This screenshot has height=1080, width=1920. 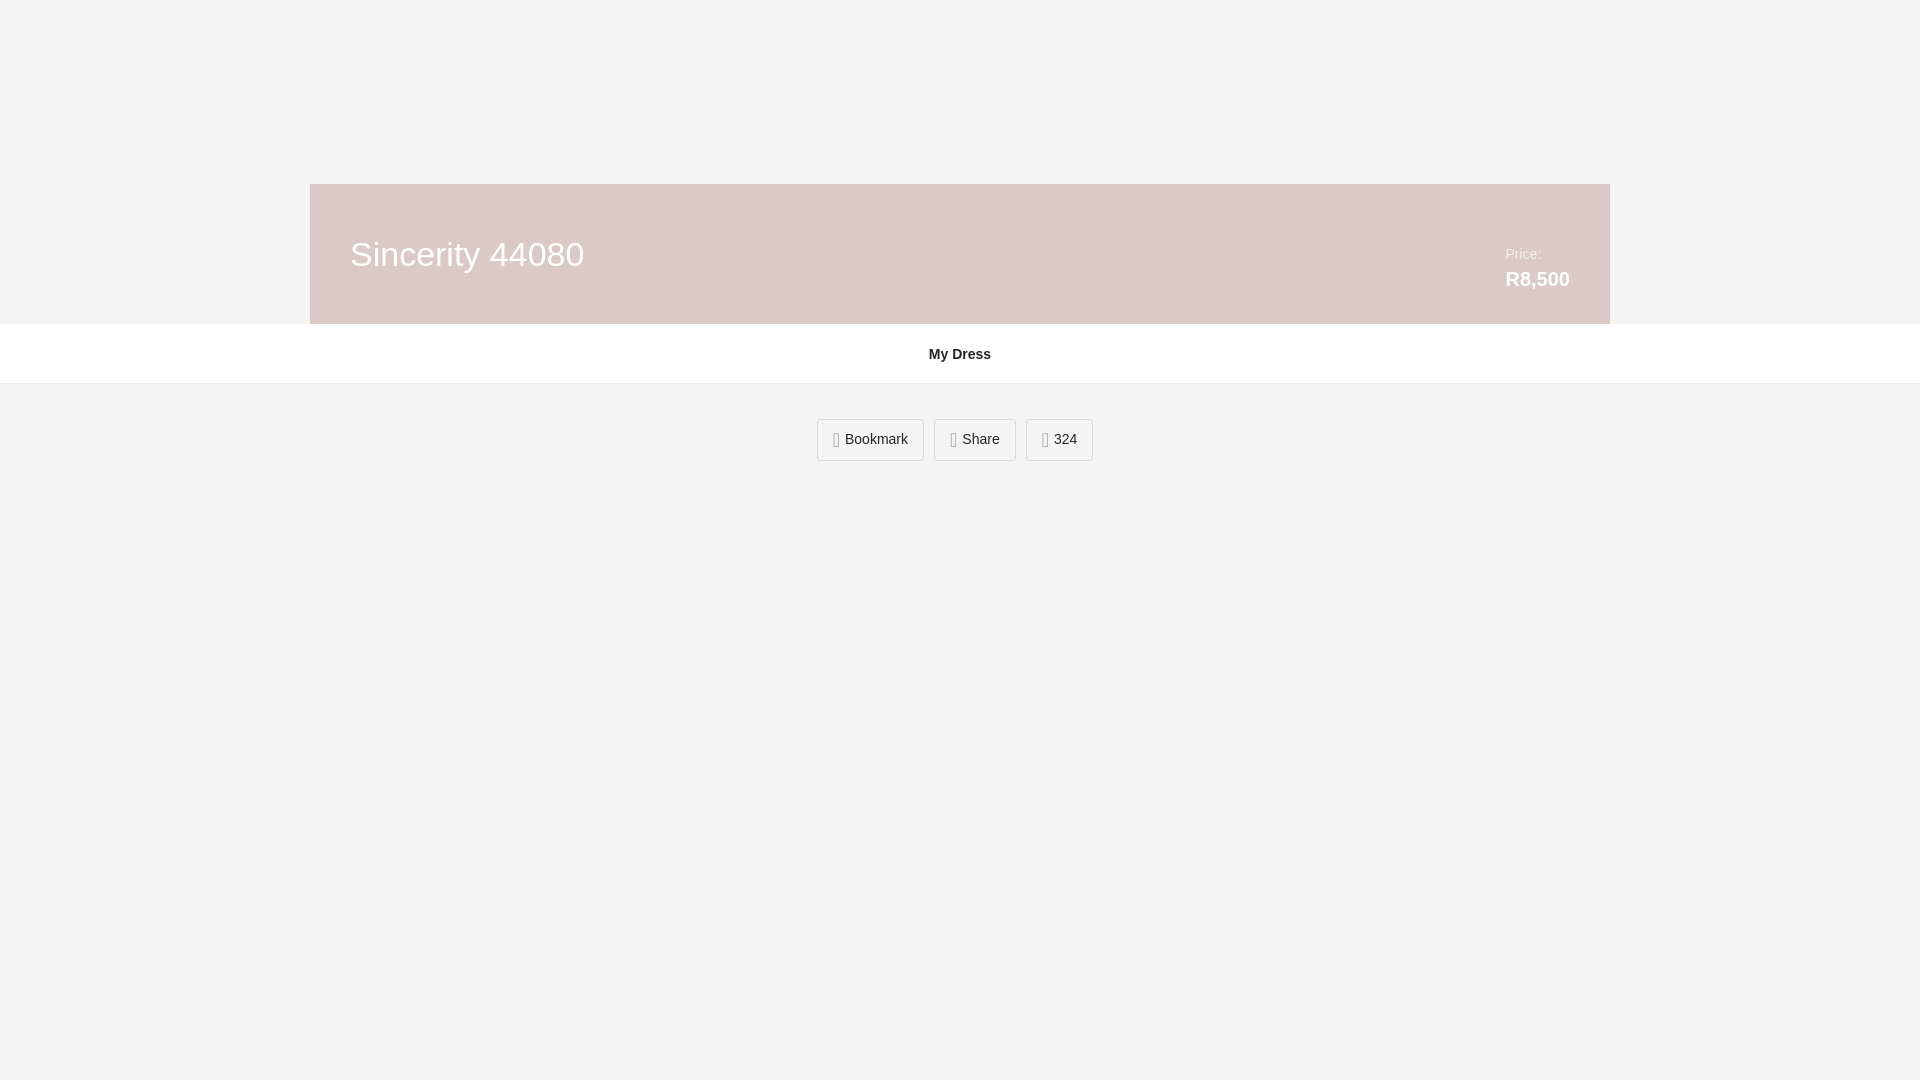 What do you see at coordinates (870, 440) in the screenshot?
I see `Bookmark` at bounding box center [870, 440].